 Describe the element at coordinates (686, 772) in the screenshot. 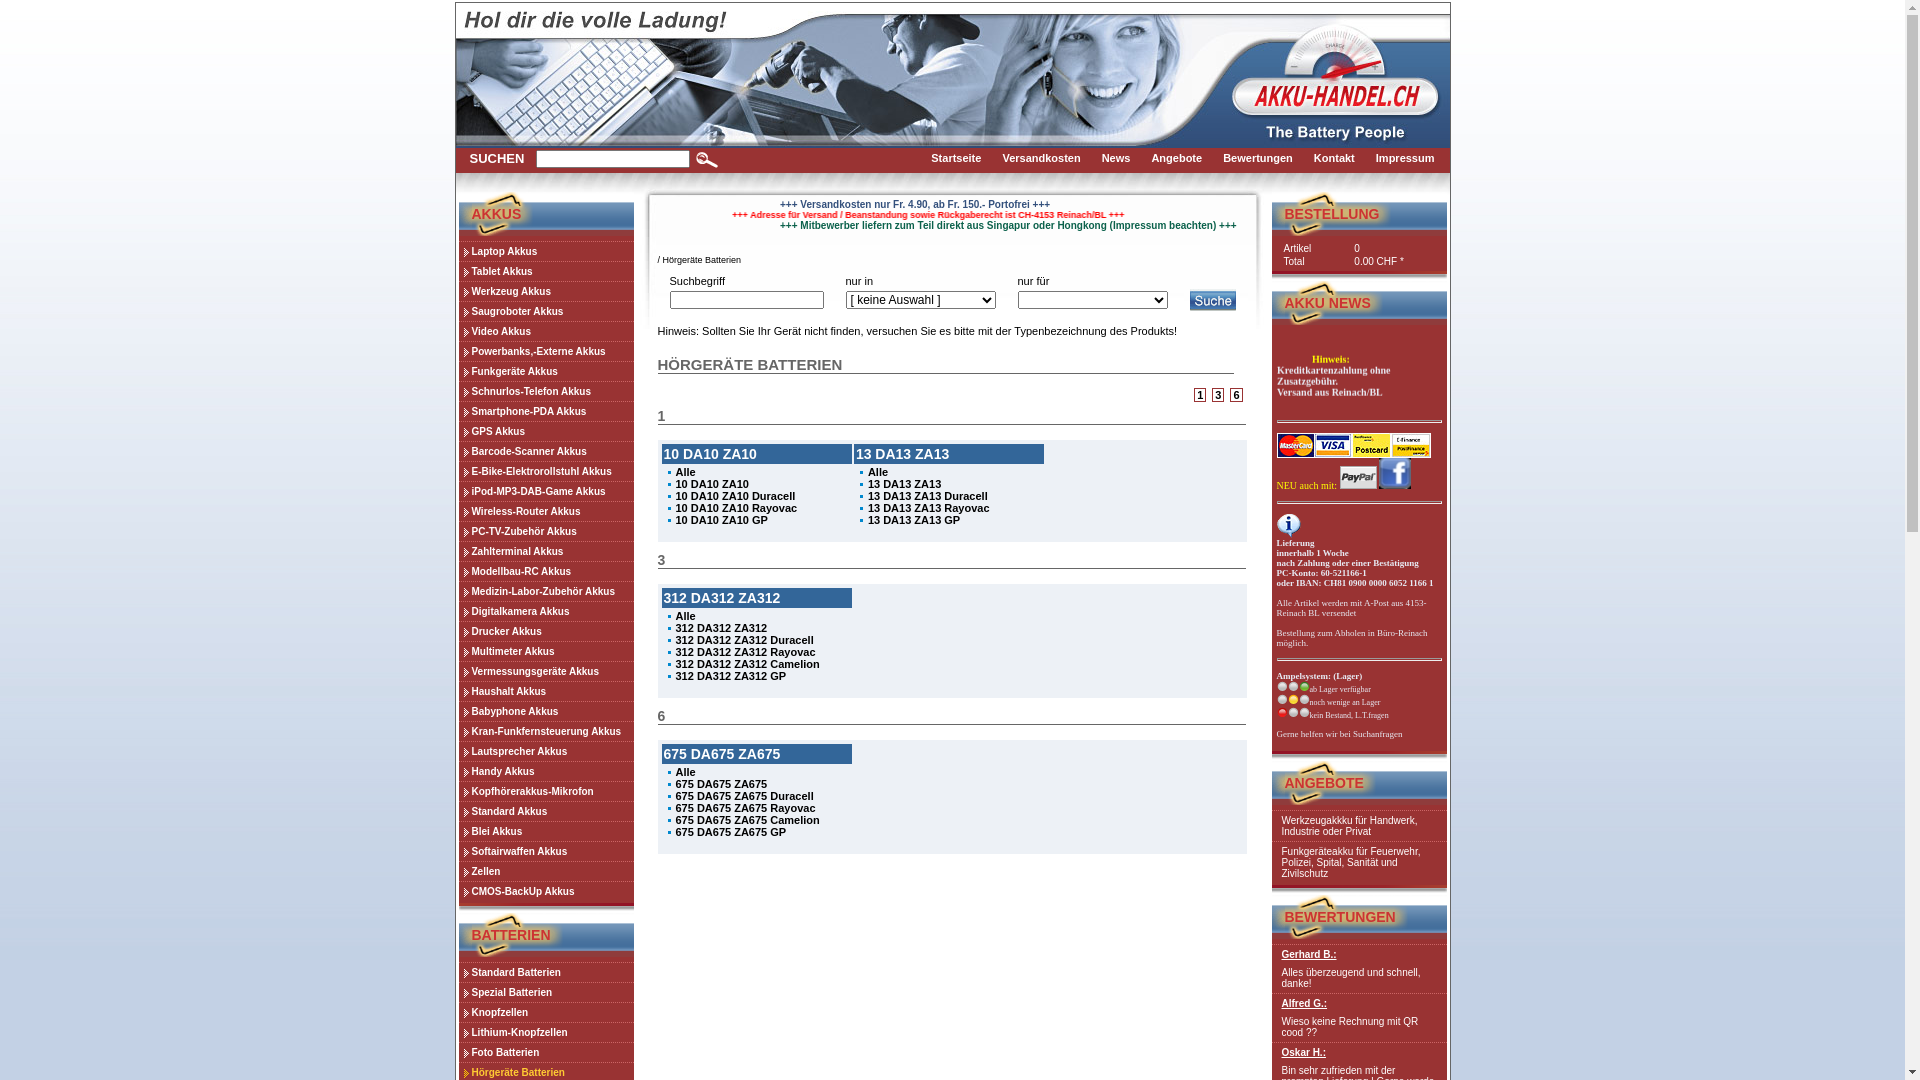

I see `Alle` at that location.